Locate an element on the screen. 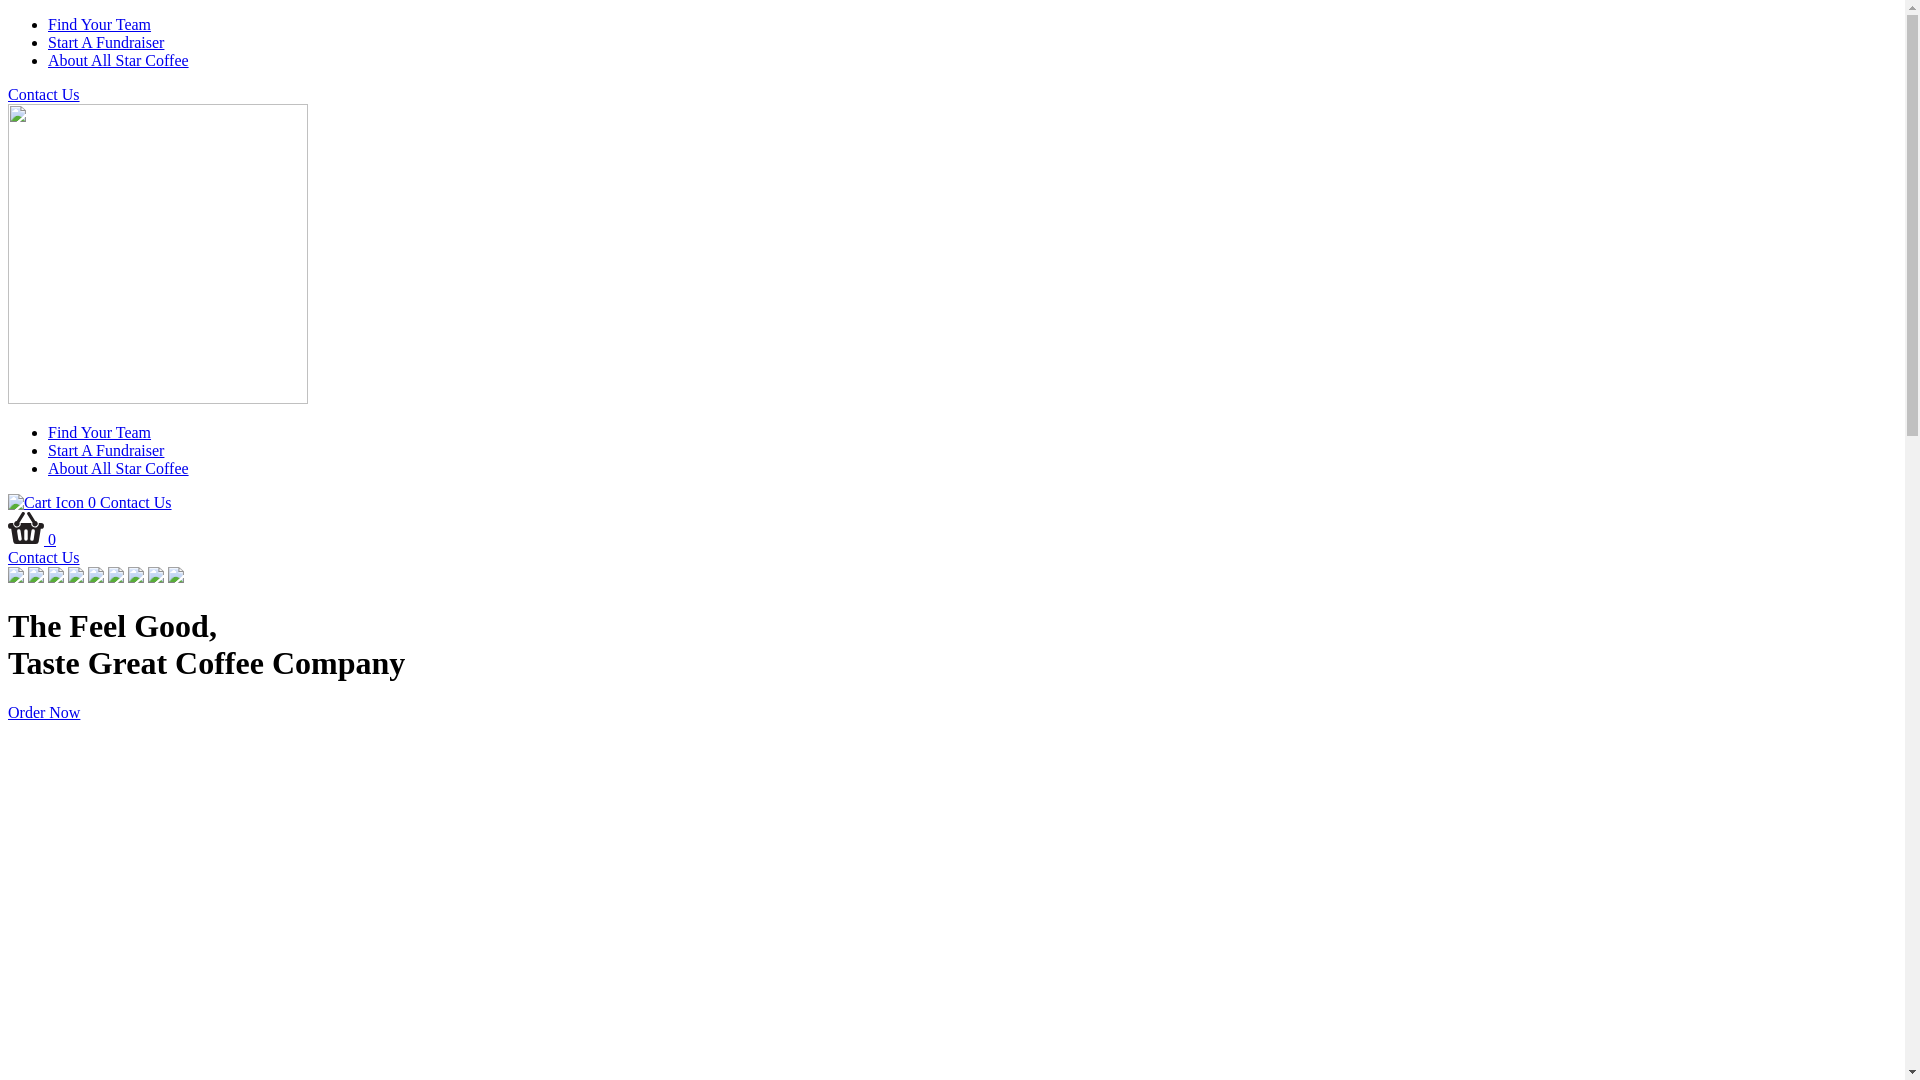 The width and height of the screenshot is (1920, 1080). About All Star Coffee is located at coordinates (118, 60).